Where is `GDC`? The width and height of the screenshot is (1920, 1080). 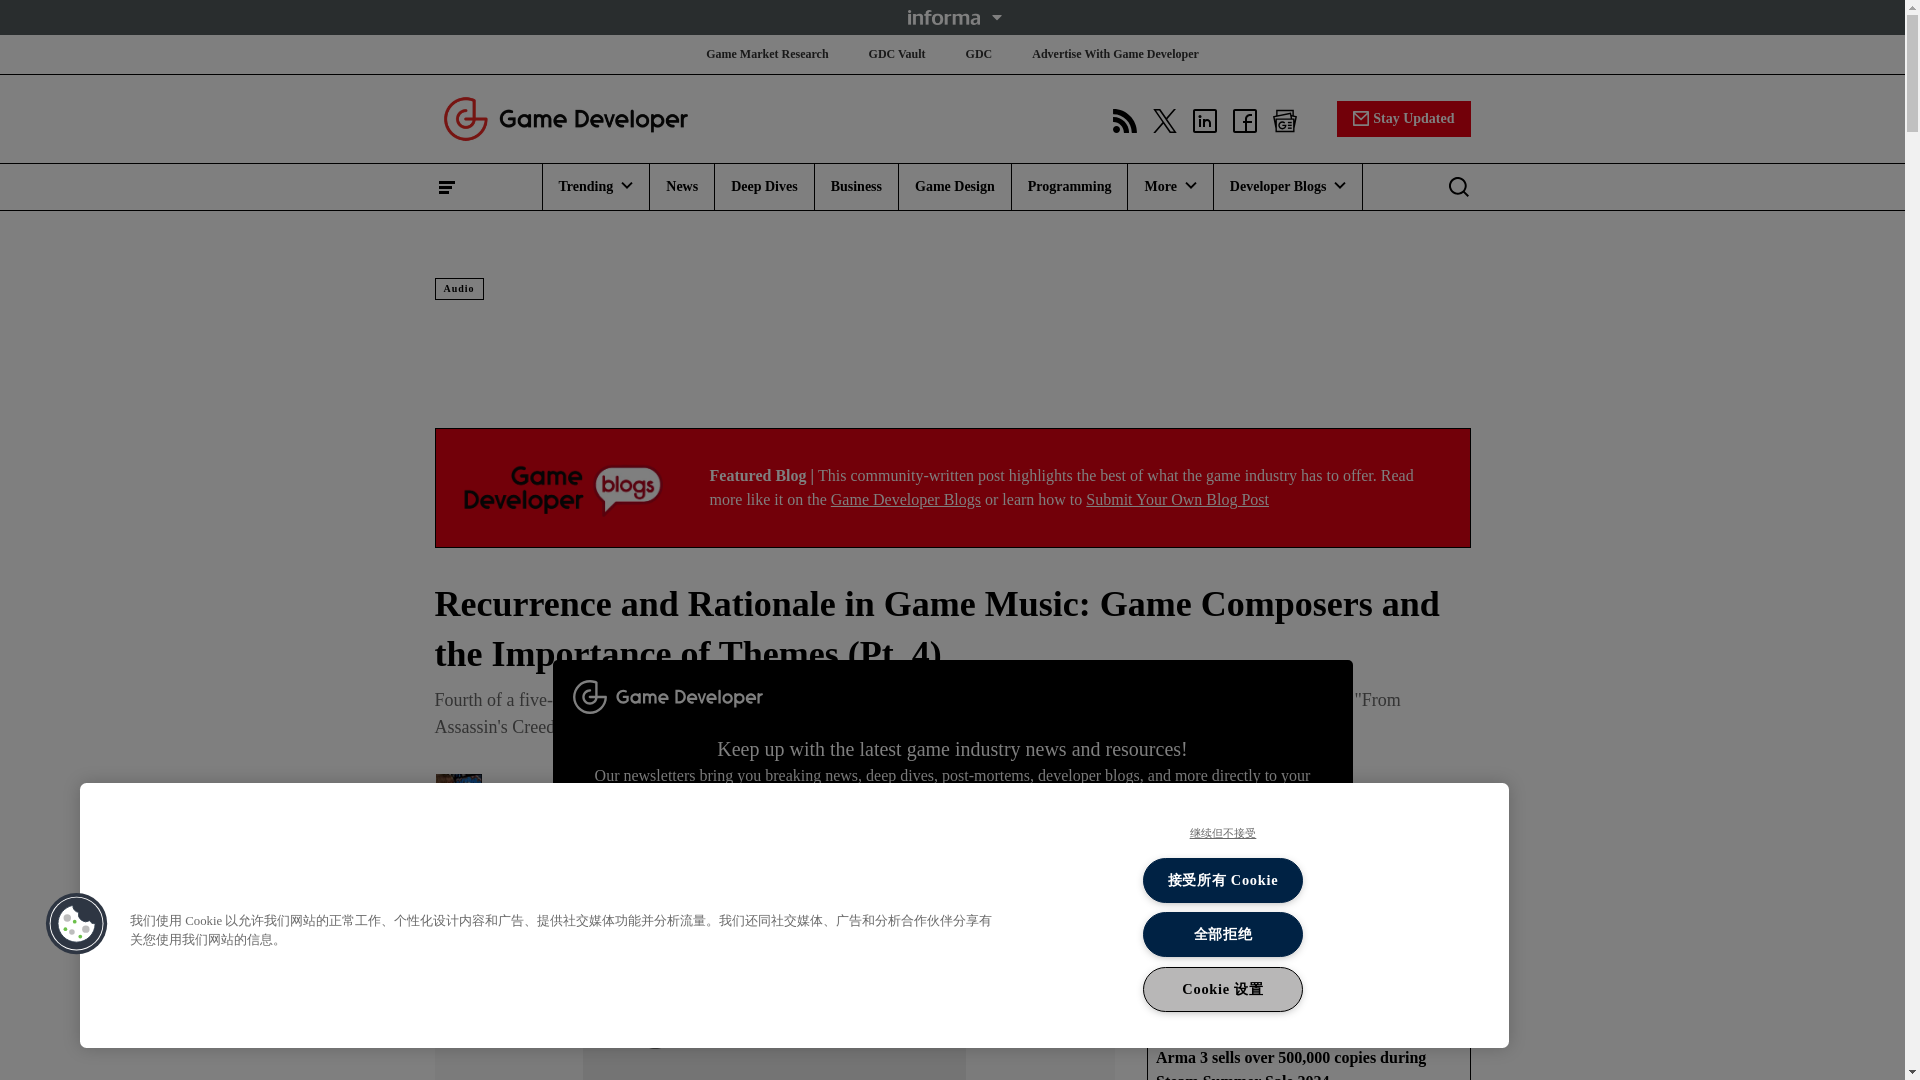 GDC is located at coordinates (978, 54).